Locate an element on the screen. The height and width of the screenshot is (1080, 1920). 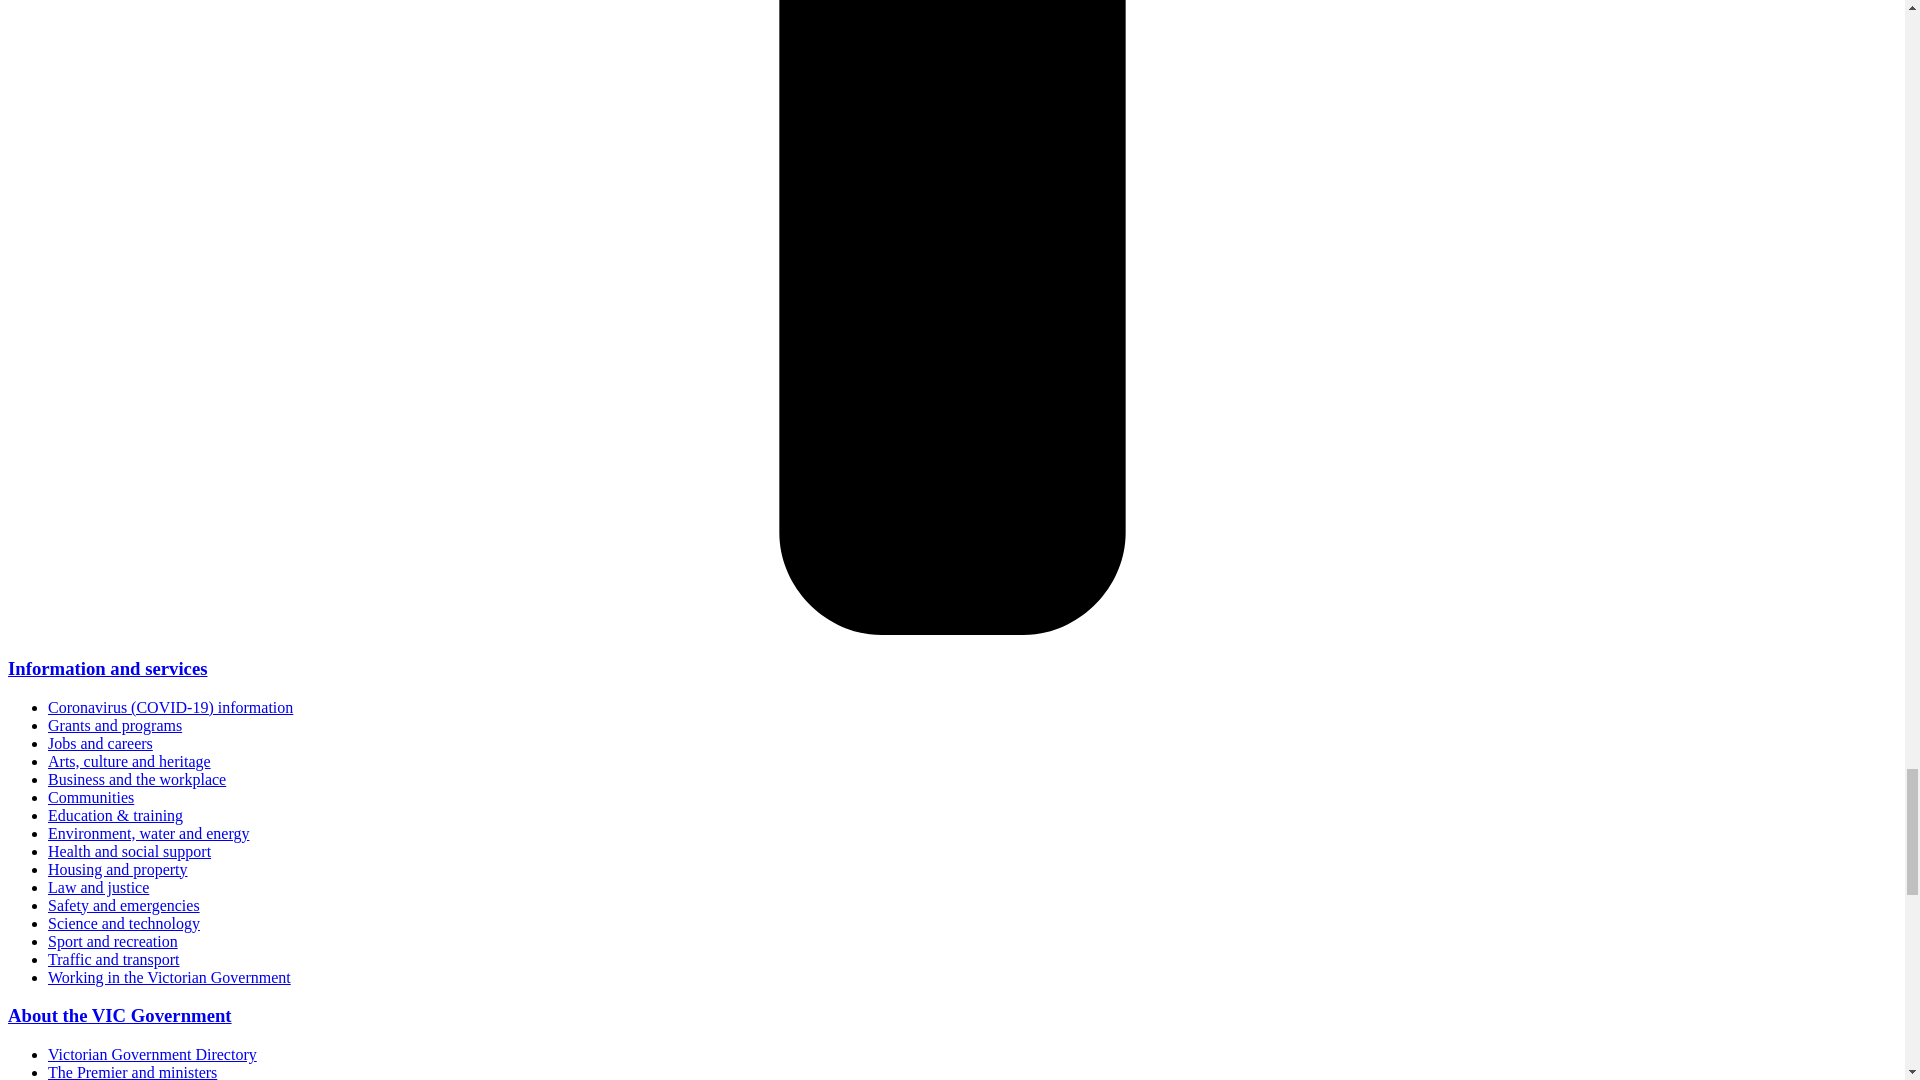
Business and the workplace is located at coordinates (137, 780).